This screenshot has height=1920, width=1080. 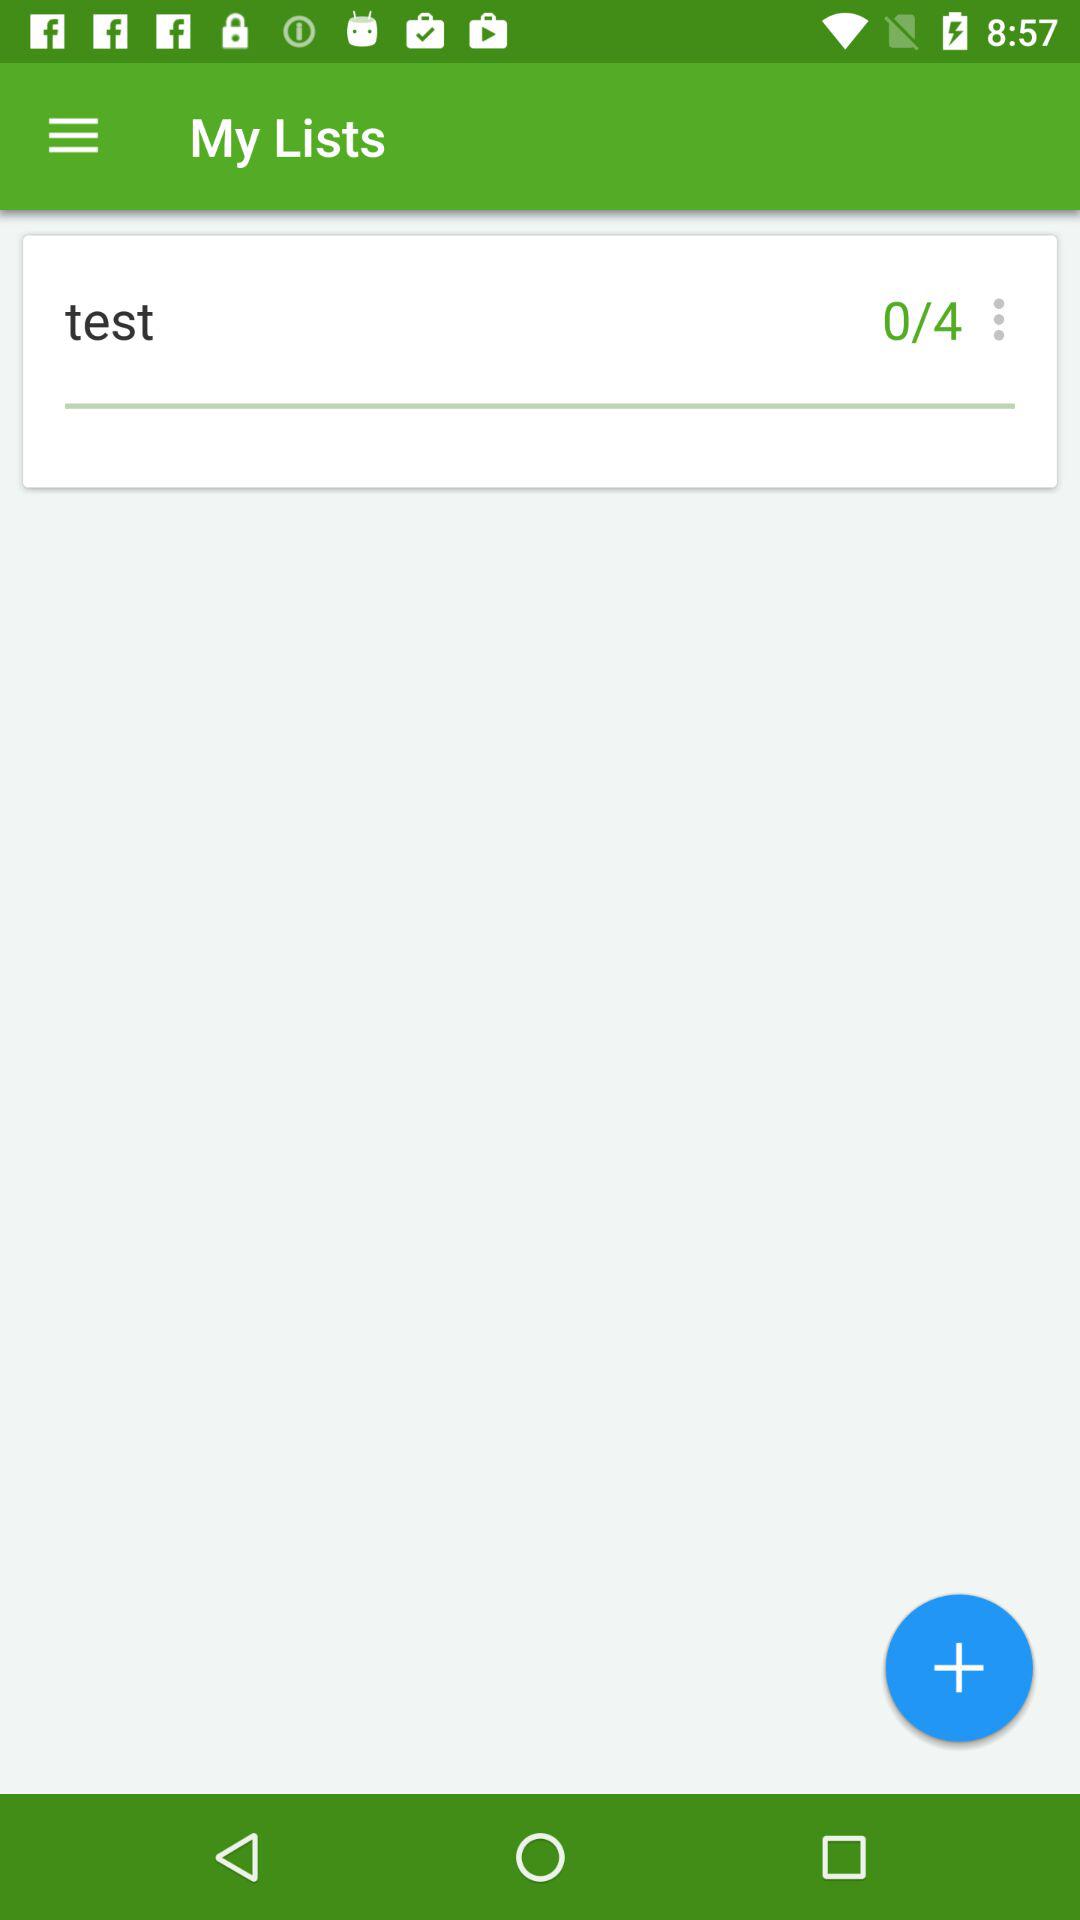 I want to click on tap the item at the bottom right corner, so click(x=959, y=1670).